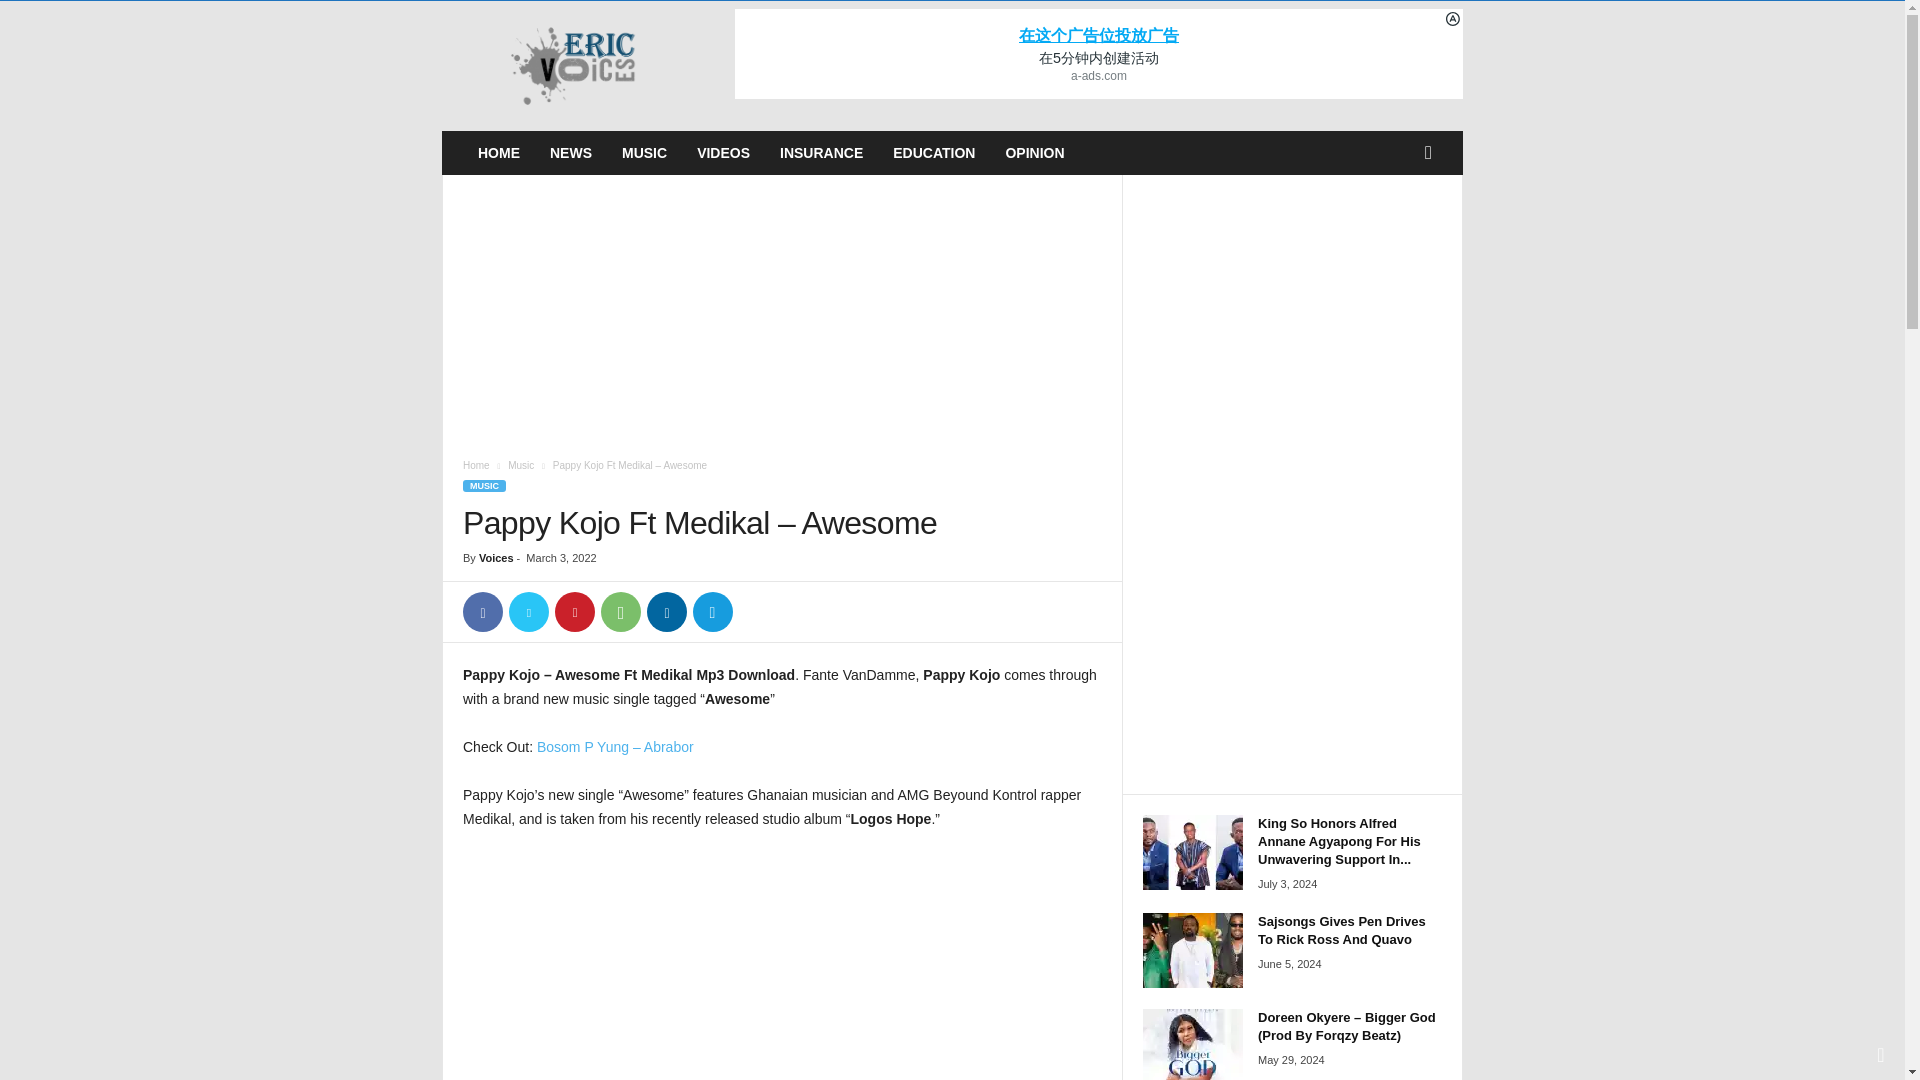  Describe the element at coordinates (484, 486) in the screenshot. I see `MUSIC` at that location.